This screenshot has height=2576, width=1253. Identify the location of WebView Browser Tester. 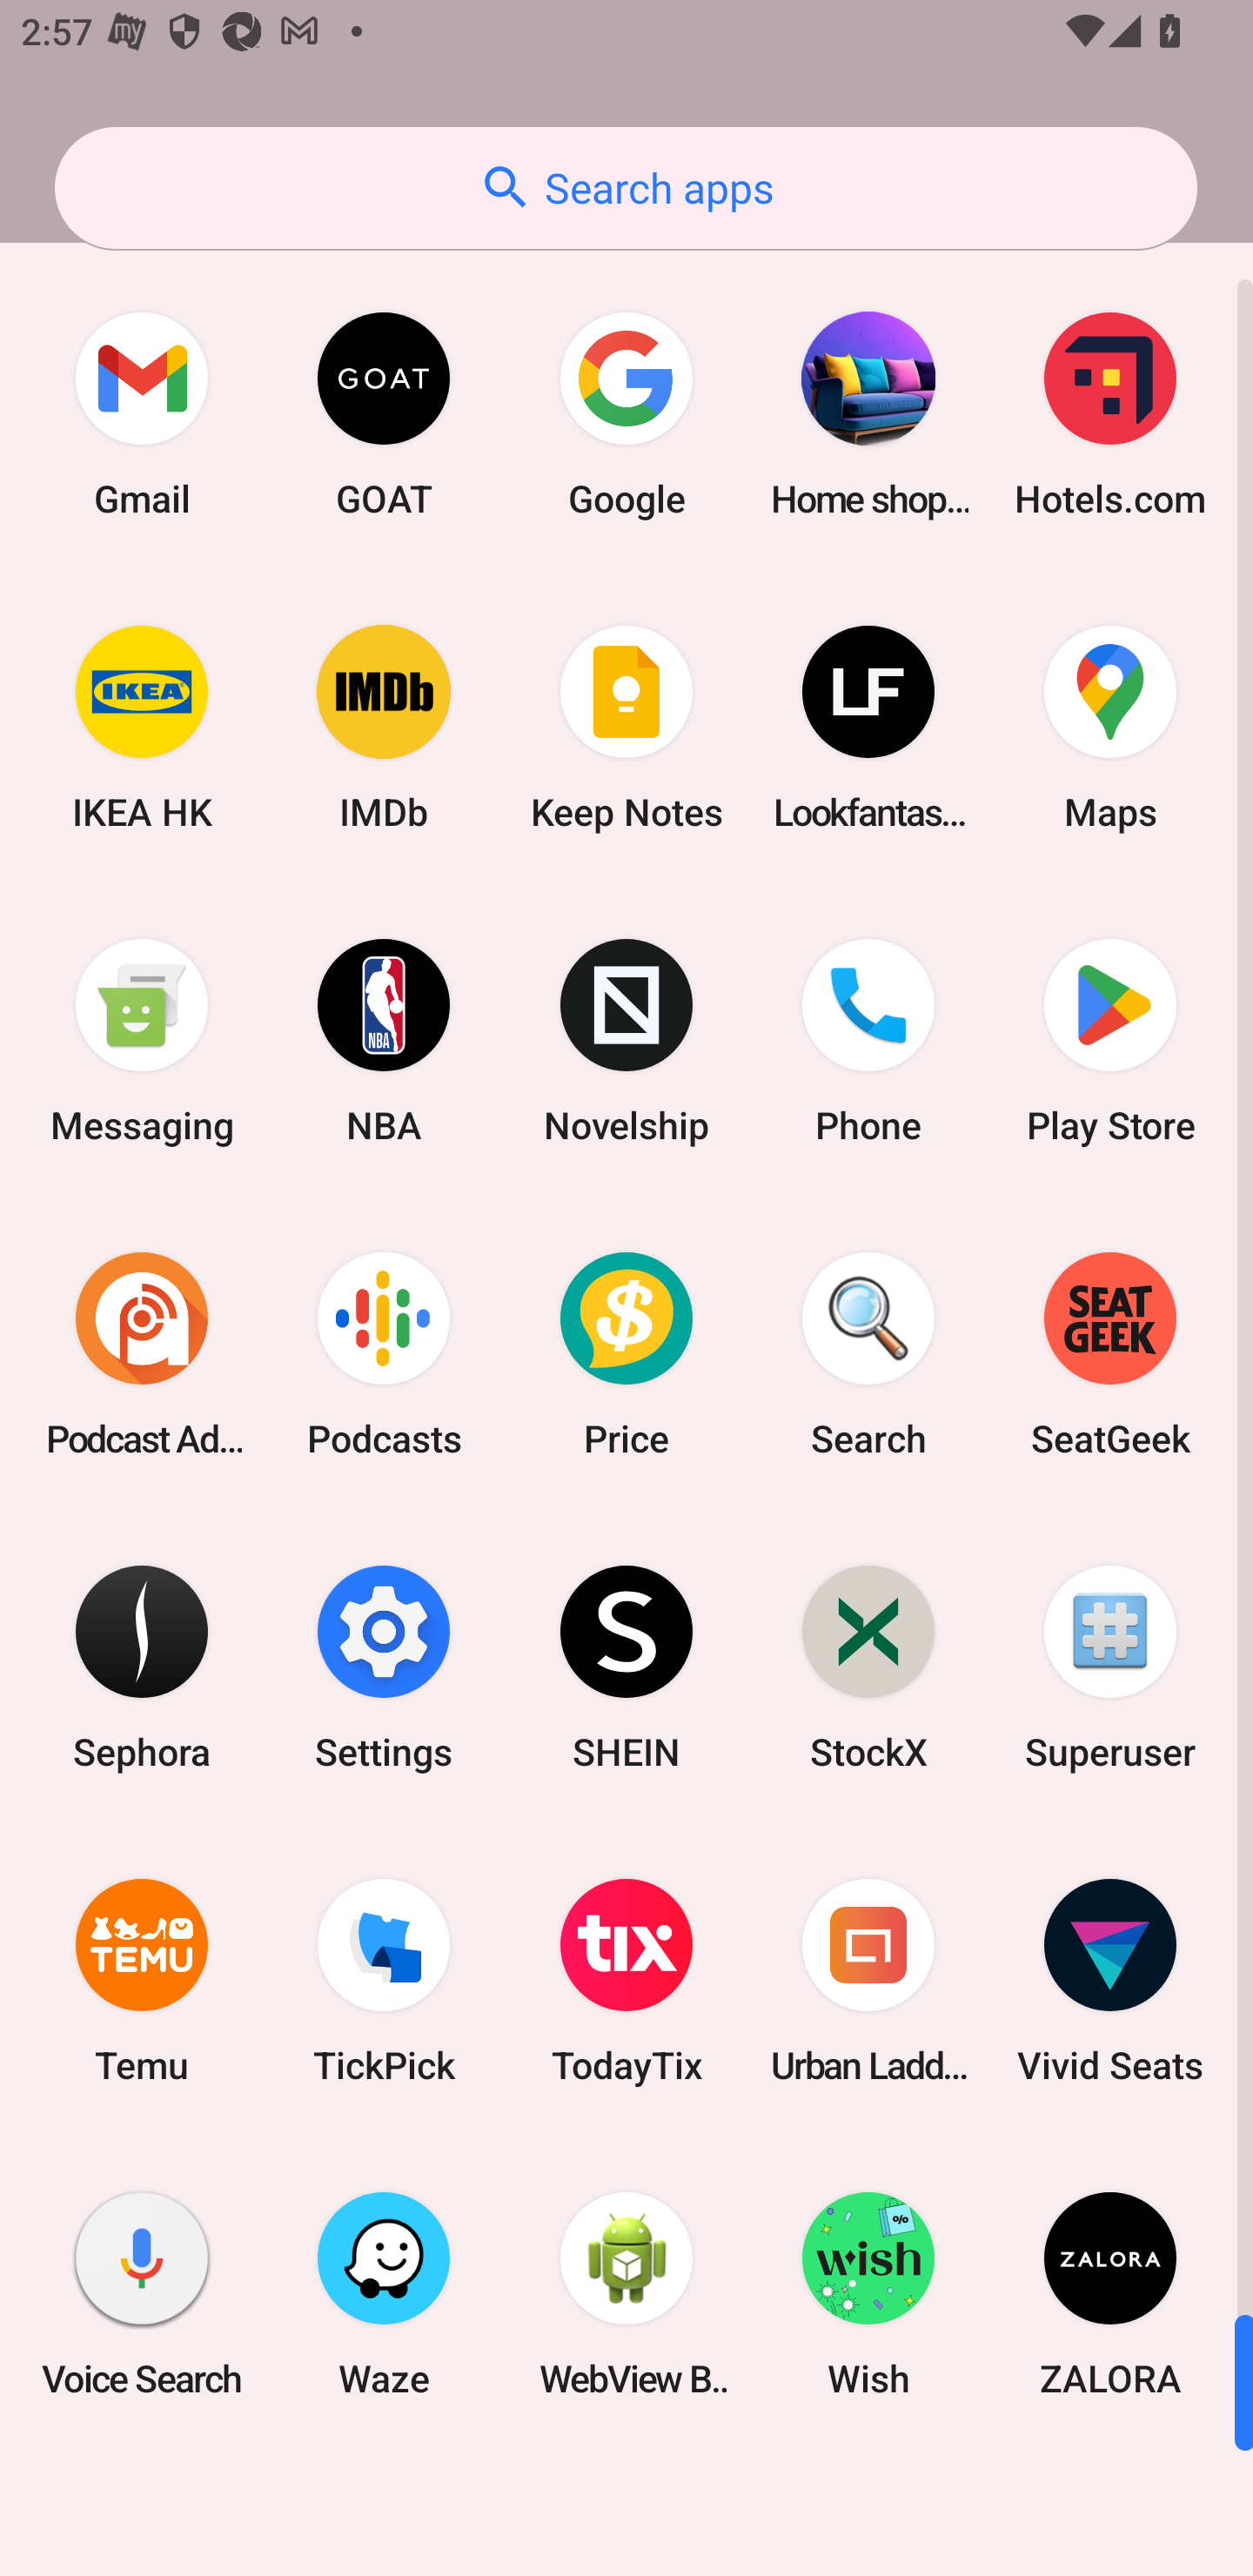
(626, 2293).